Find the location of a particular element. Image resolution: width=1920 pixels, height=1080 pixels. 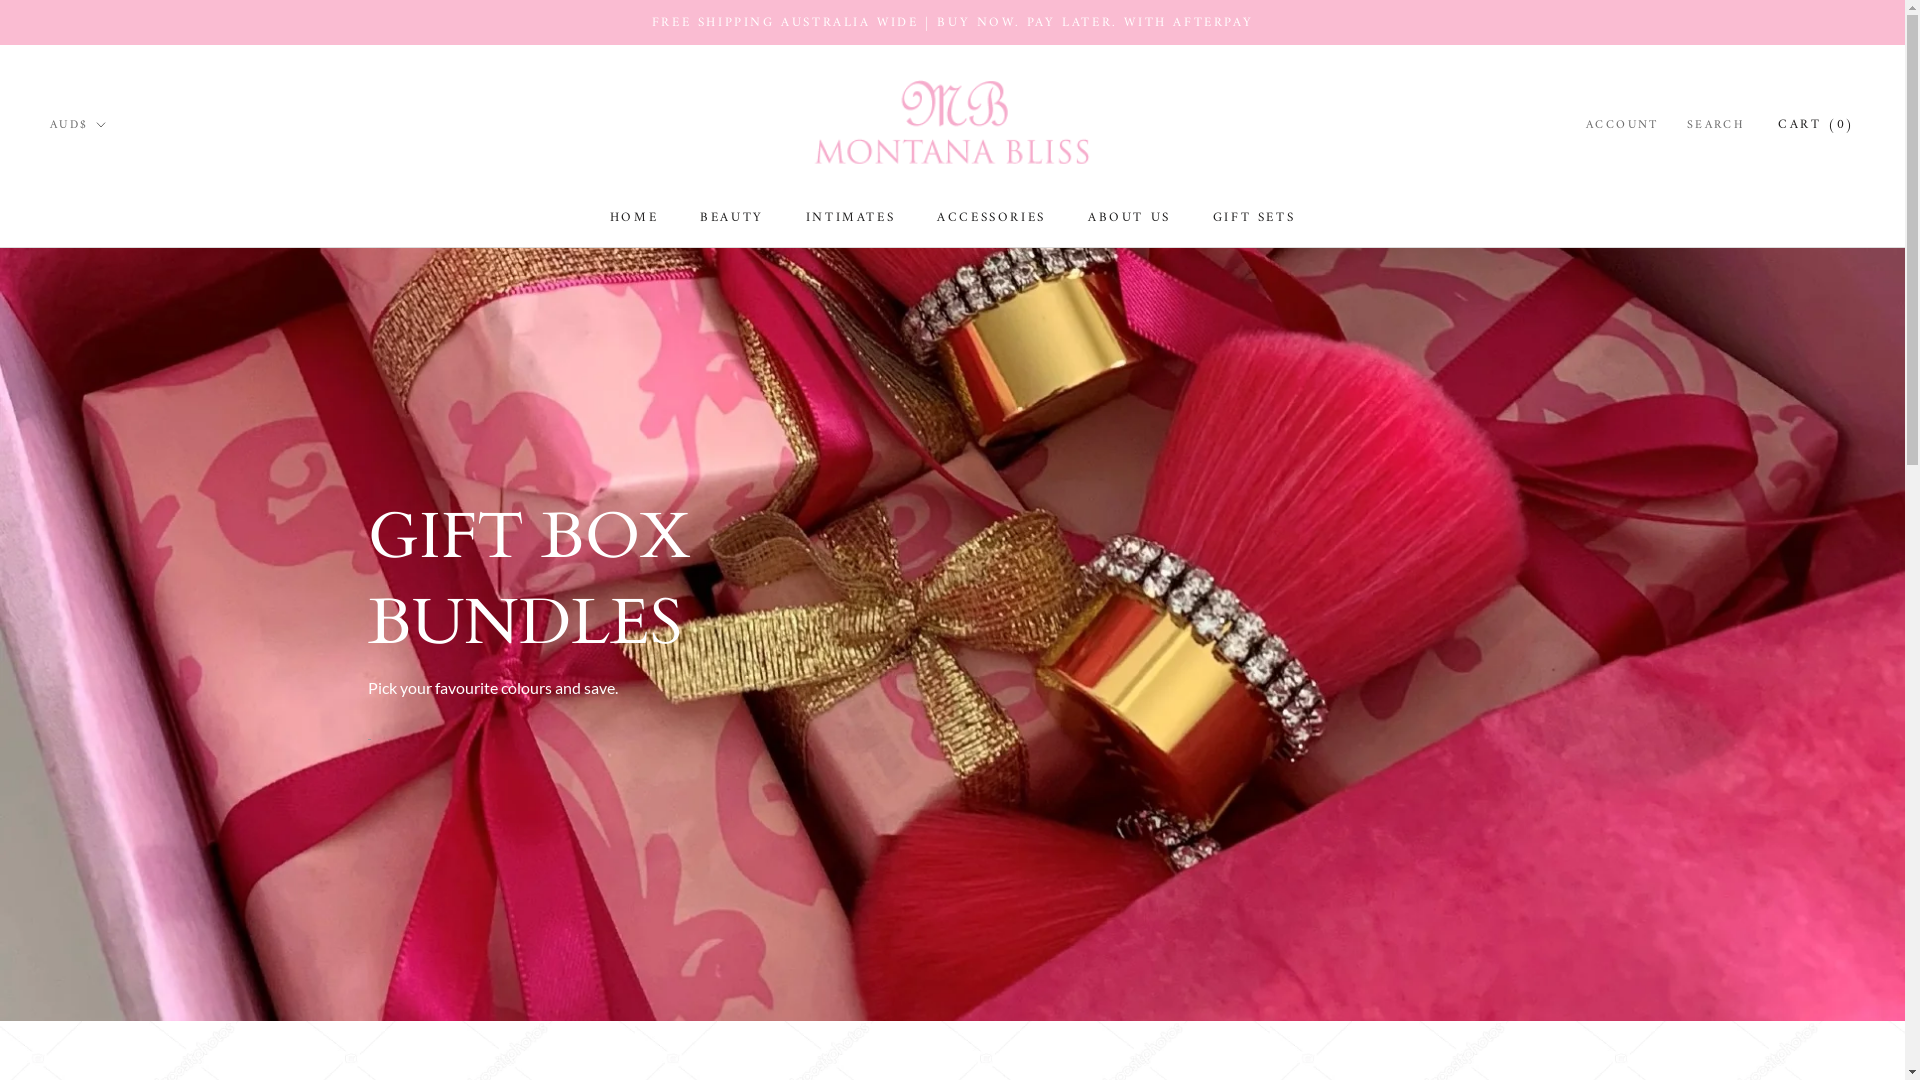

ACCESSORIES
ACCESSORIES is located at coordinates (992, 218).